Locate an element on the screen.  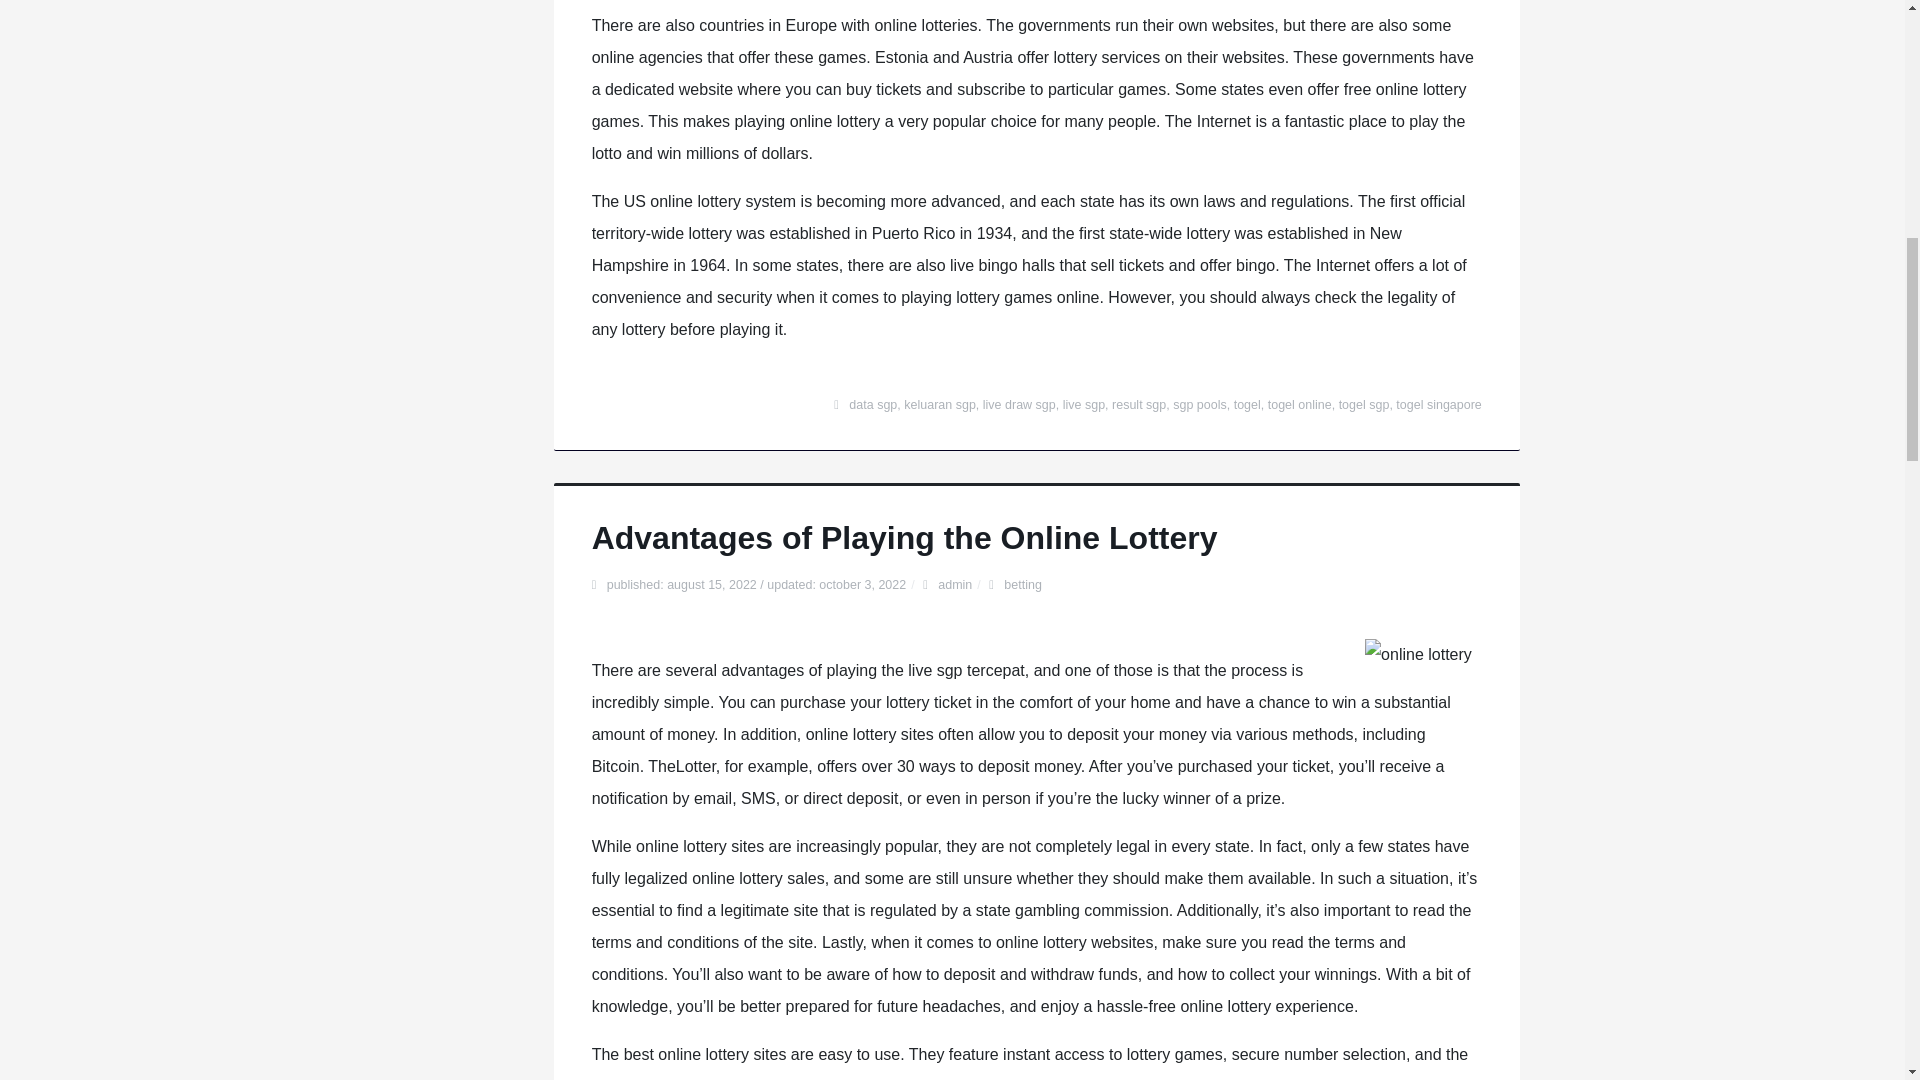
keluaran sgp is located at coordinates (940, 404).